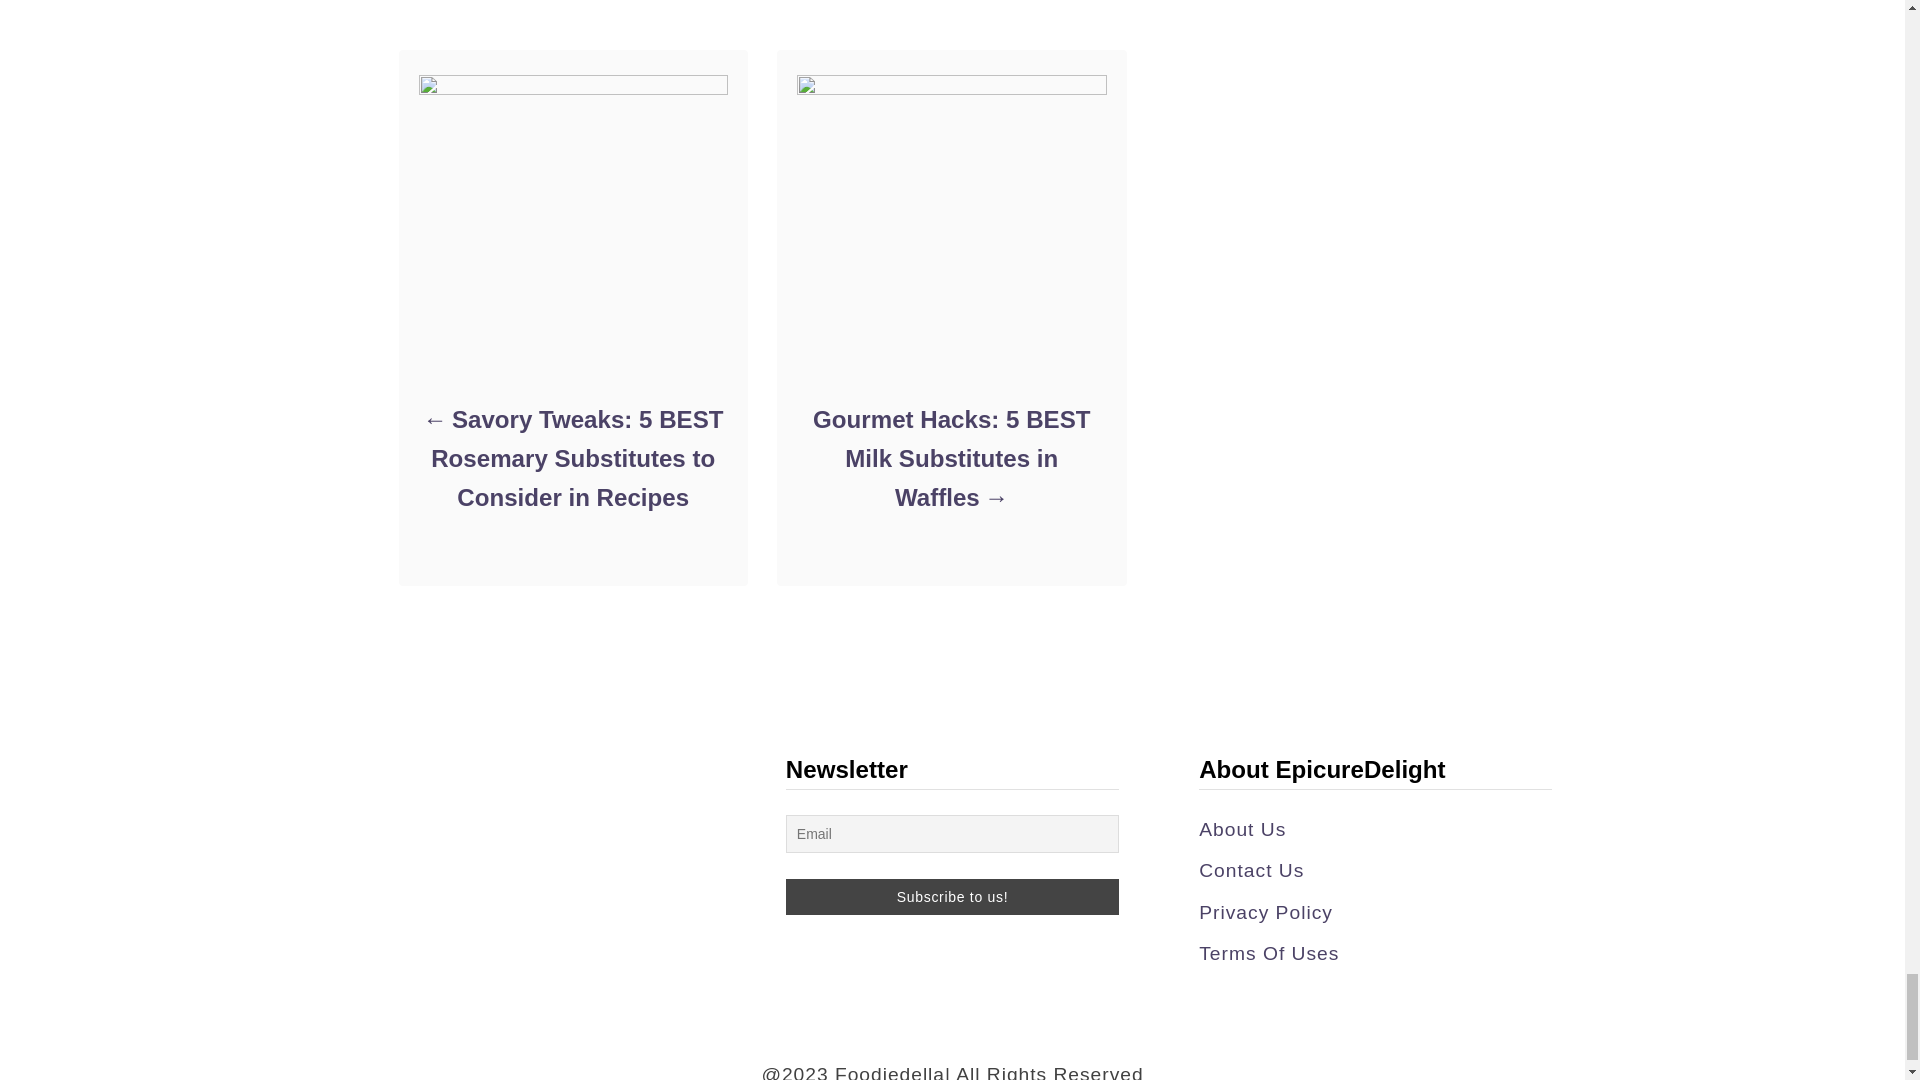 Image resolution: width=1920 pixels, height=1080 pixels. I want to click on Subscribe to us!, so click(952, 896).